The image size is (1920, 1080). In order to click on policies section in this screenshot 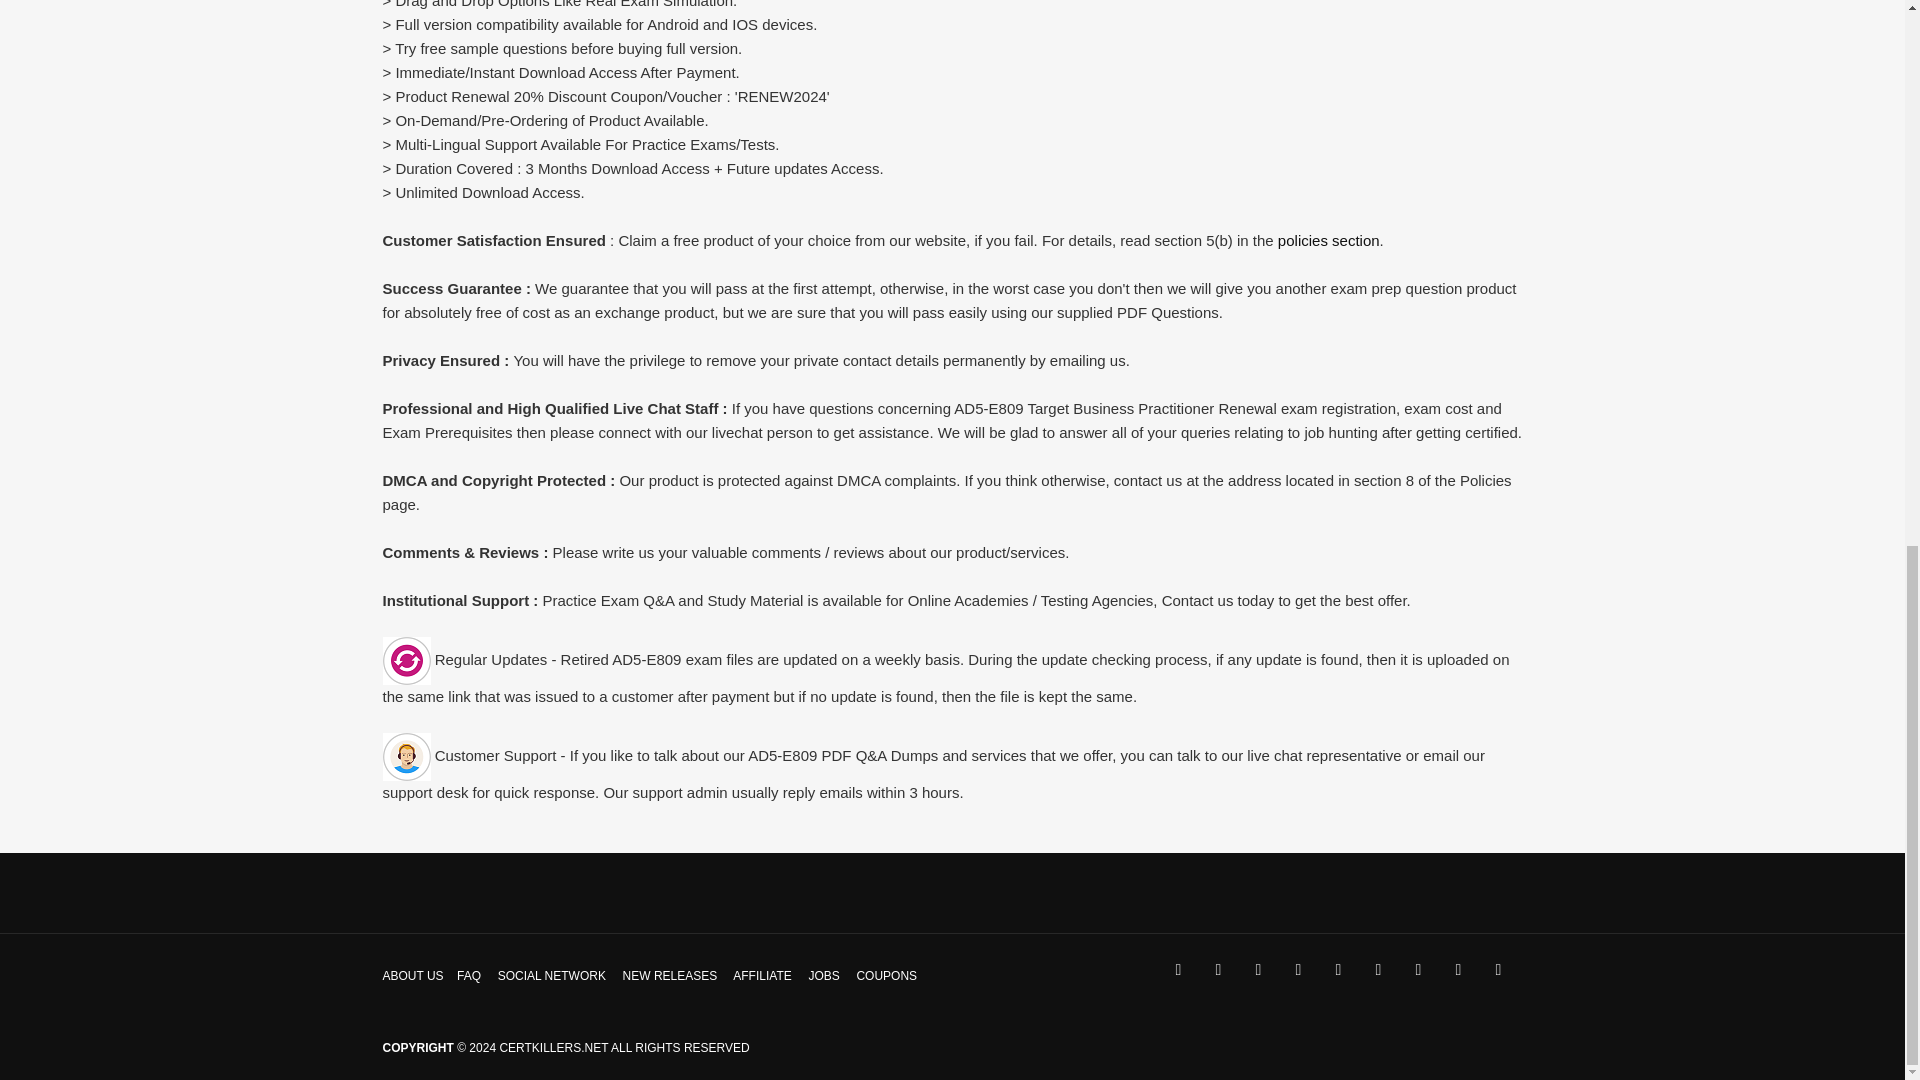, I will do `click(1329, 240)`.